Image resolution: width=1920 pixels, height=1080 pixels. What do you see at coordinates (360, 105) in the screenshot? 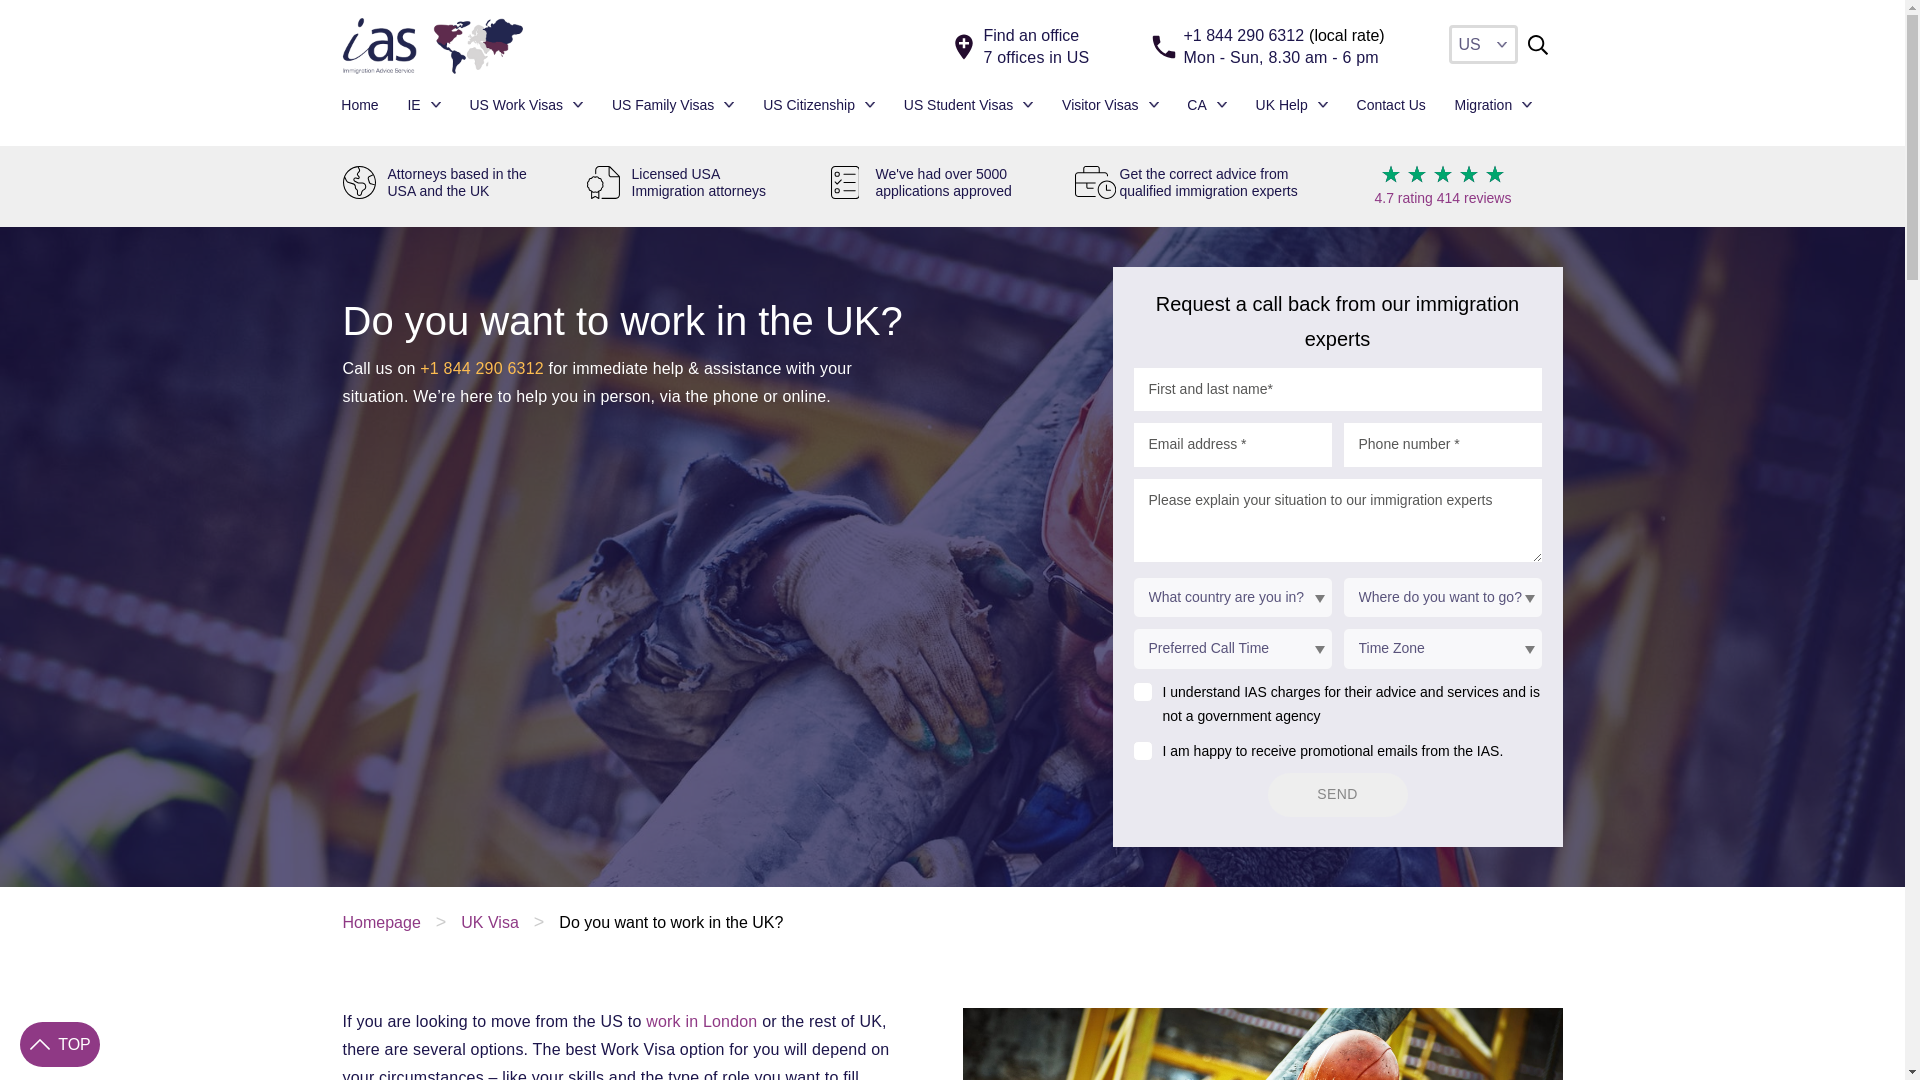
I see `Home` at bounding box center [360, 105].